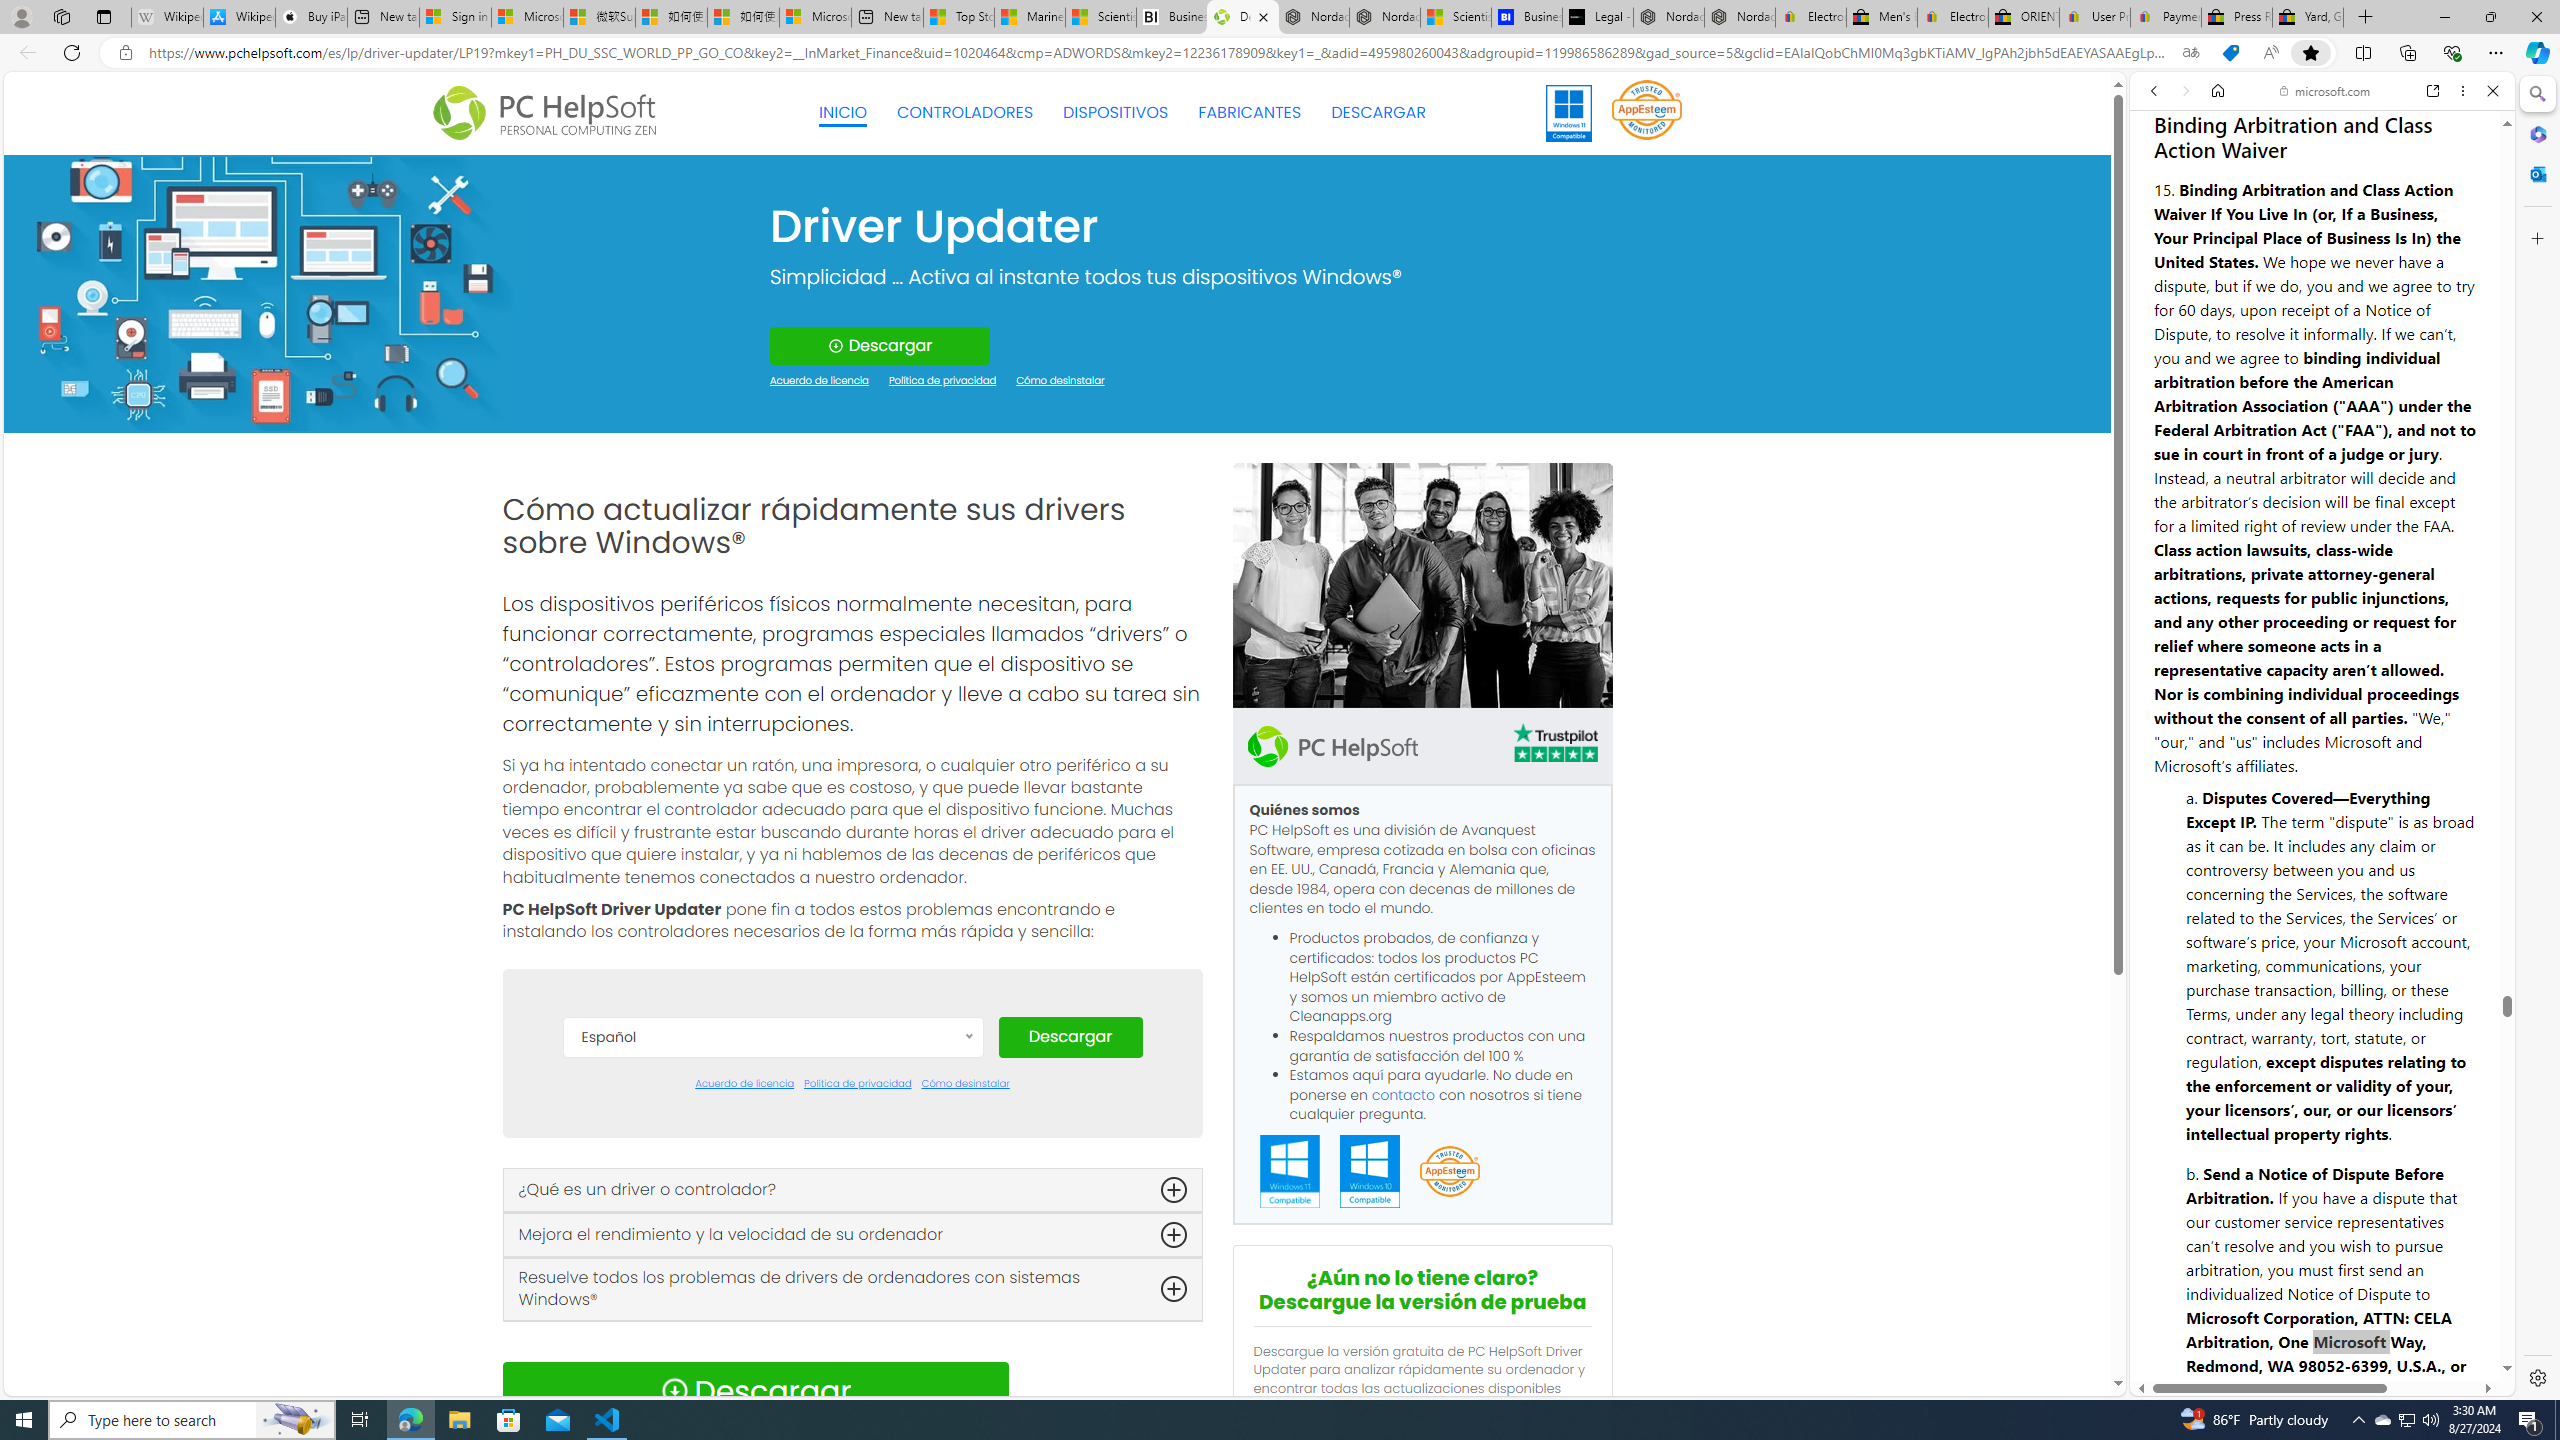  What do you see at coordinates (772, 1132) in the screenshot?
I see `Dansk` at bounding box center [772, 1132].